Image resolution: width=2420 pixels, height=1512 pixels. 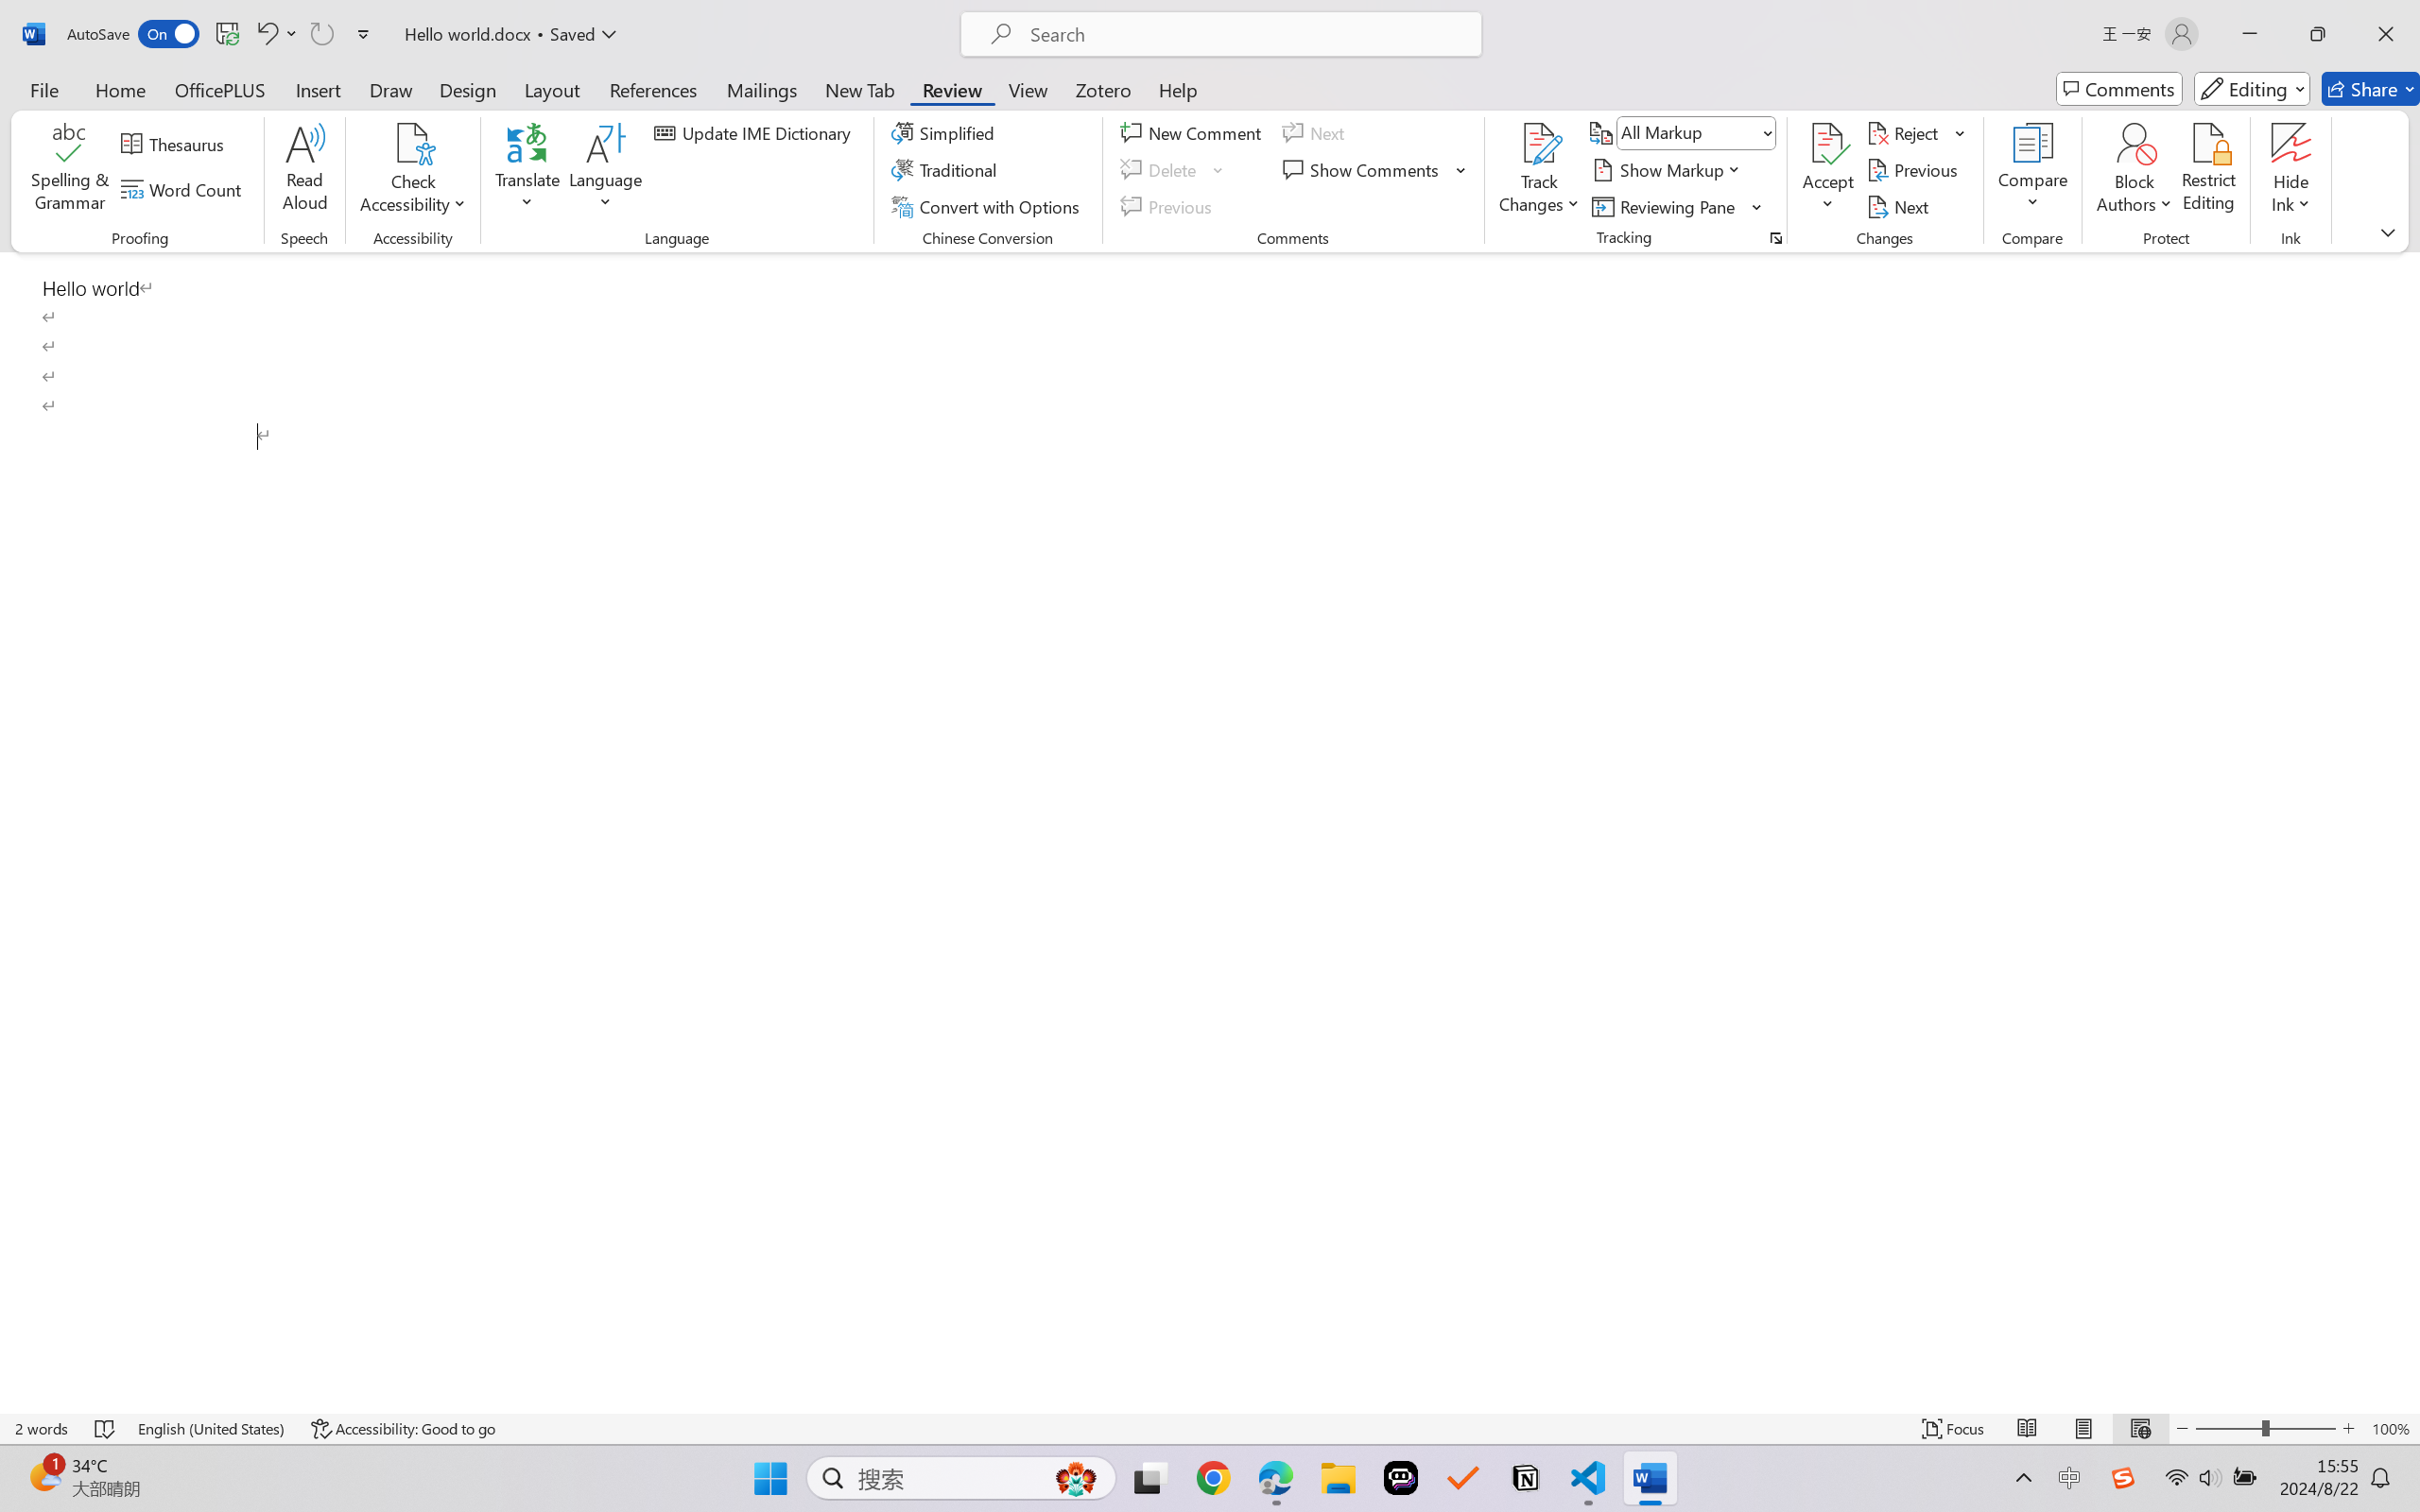 What do you see at coordinates (2252, 89) in the screenshot?
I see `Editing` at bounding box center [2252, 89].